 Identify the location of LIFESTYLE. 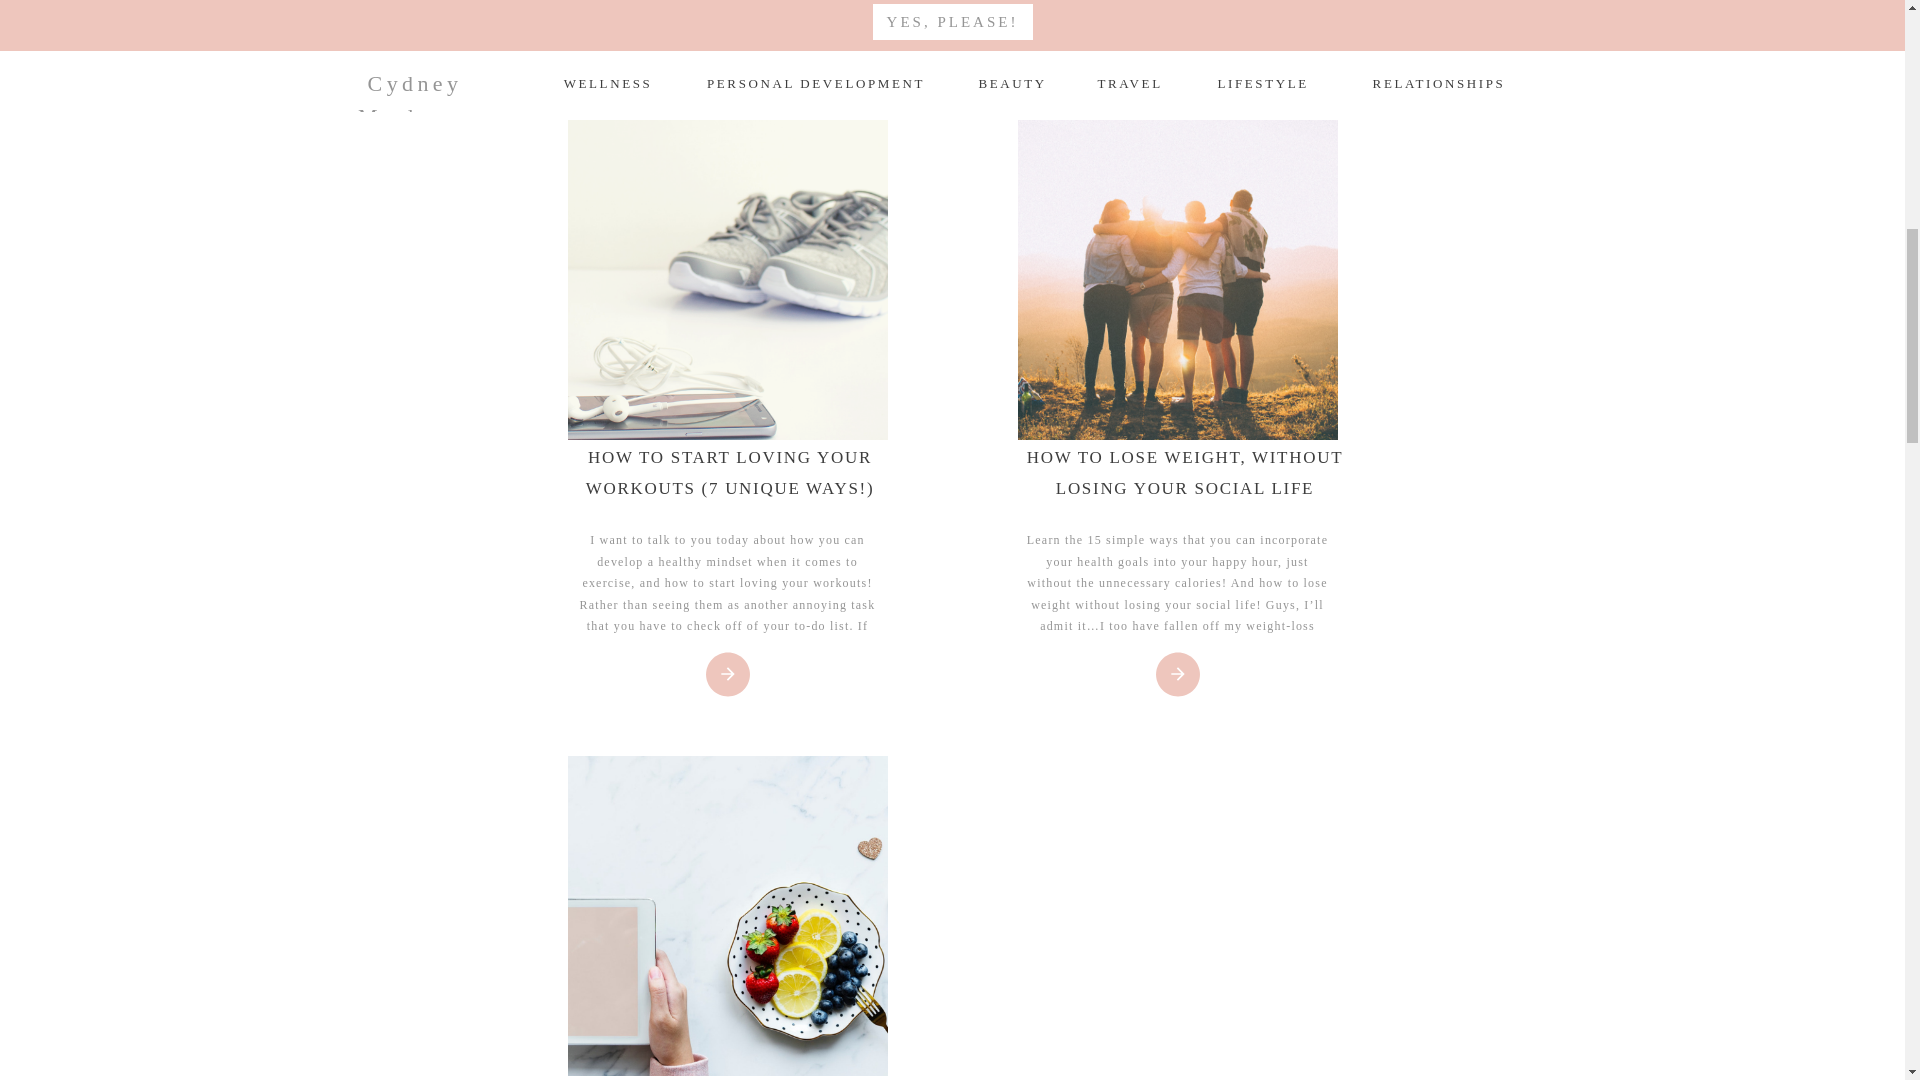
(1262, 81).